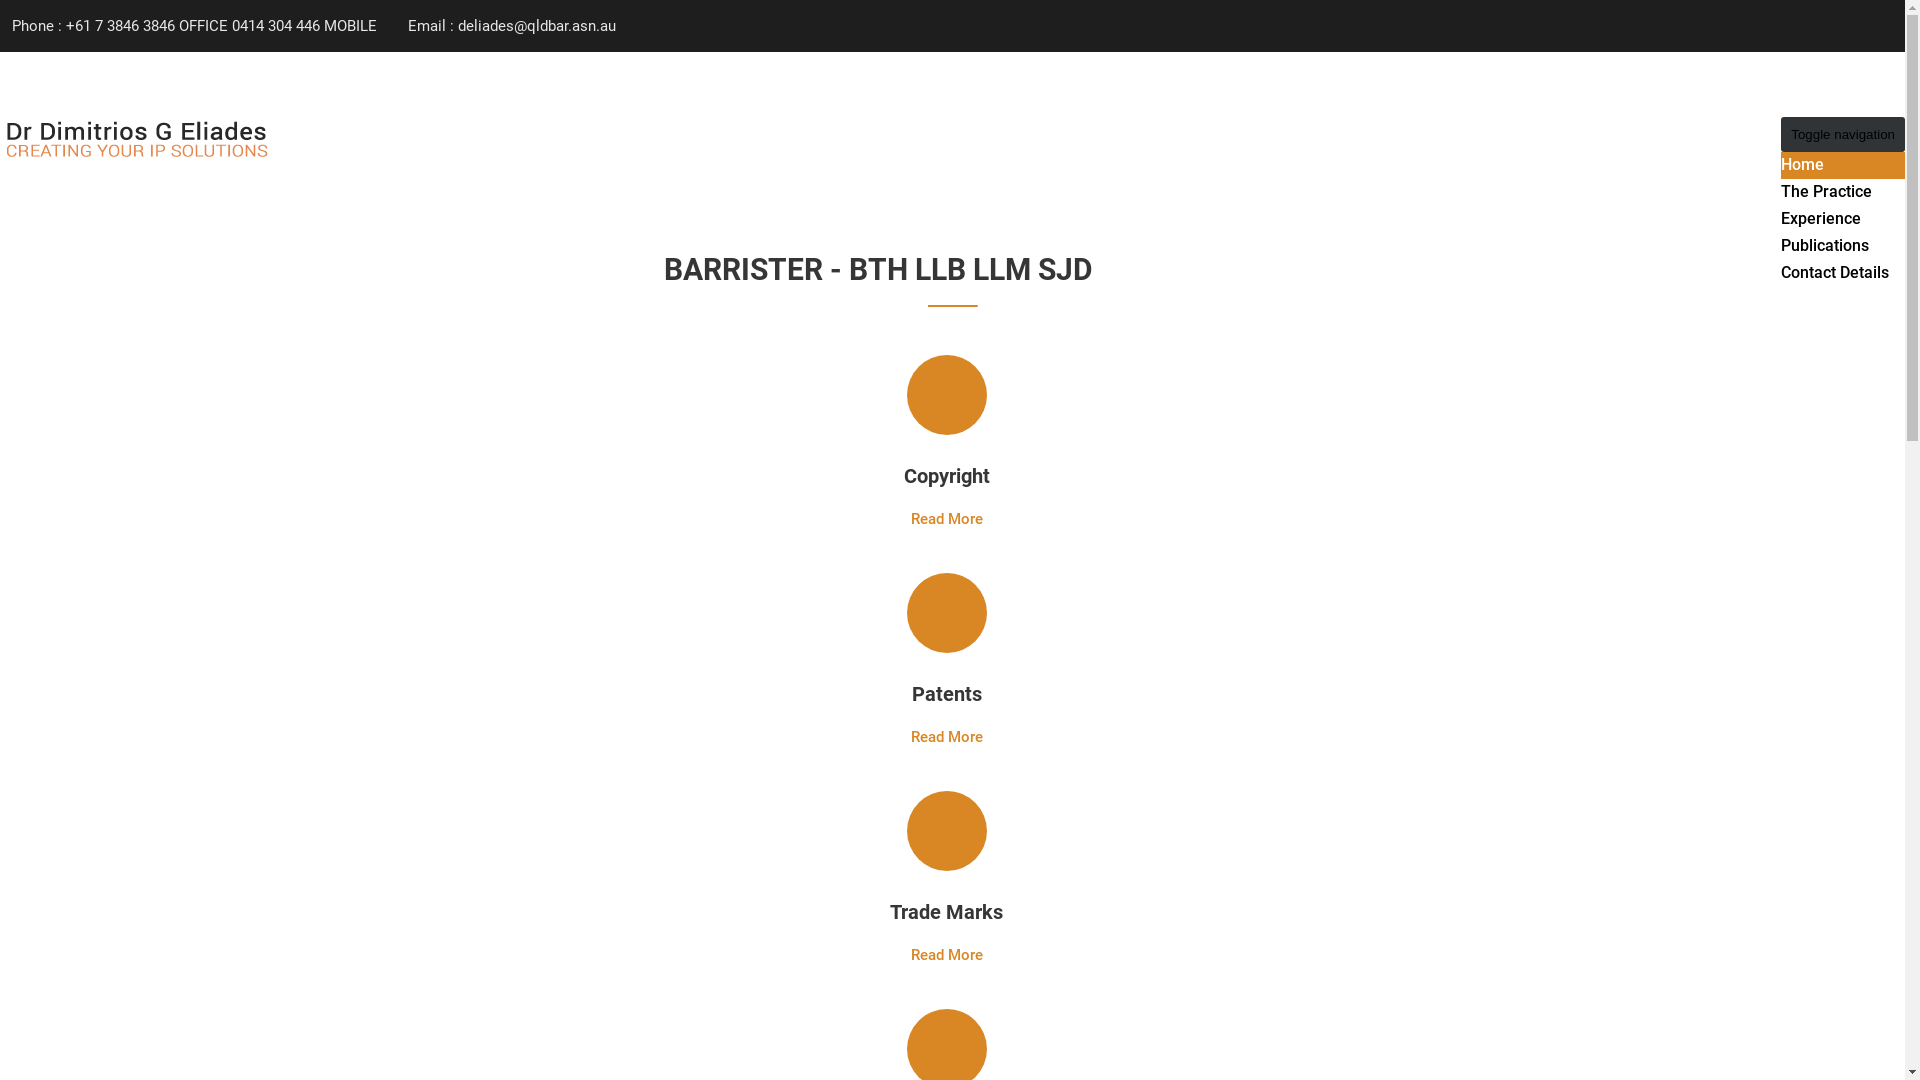  What do you see at coordinates (1843, 134) in the screenshot?
I see `Toggle navigation` at bounding box center [1843, 134].